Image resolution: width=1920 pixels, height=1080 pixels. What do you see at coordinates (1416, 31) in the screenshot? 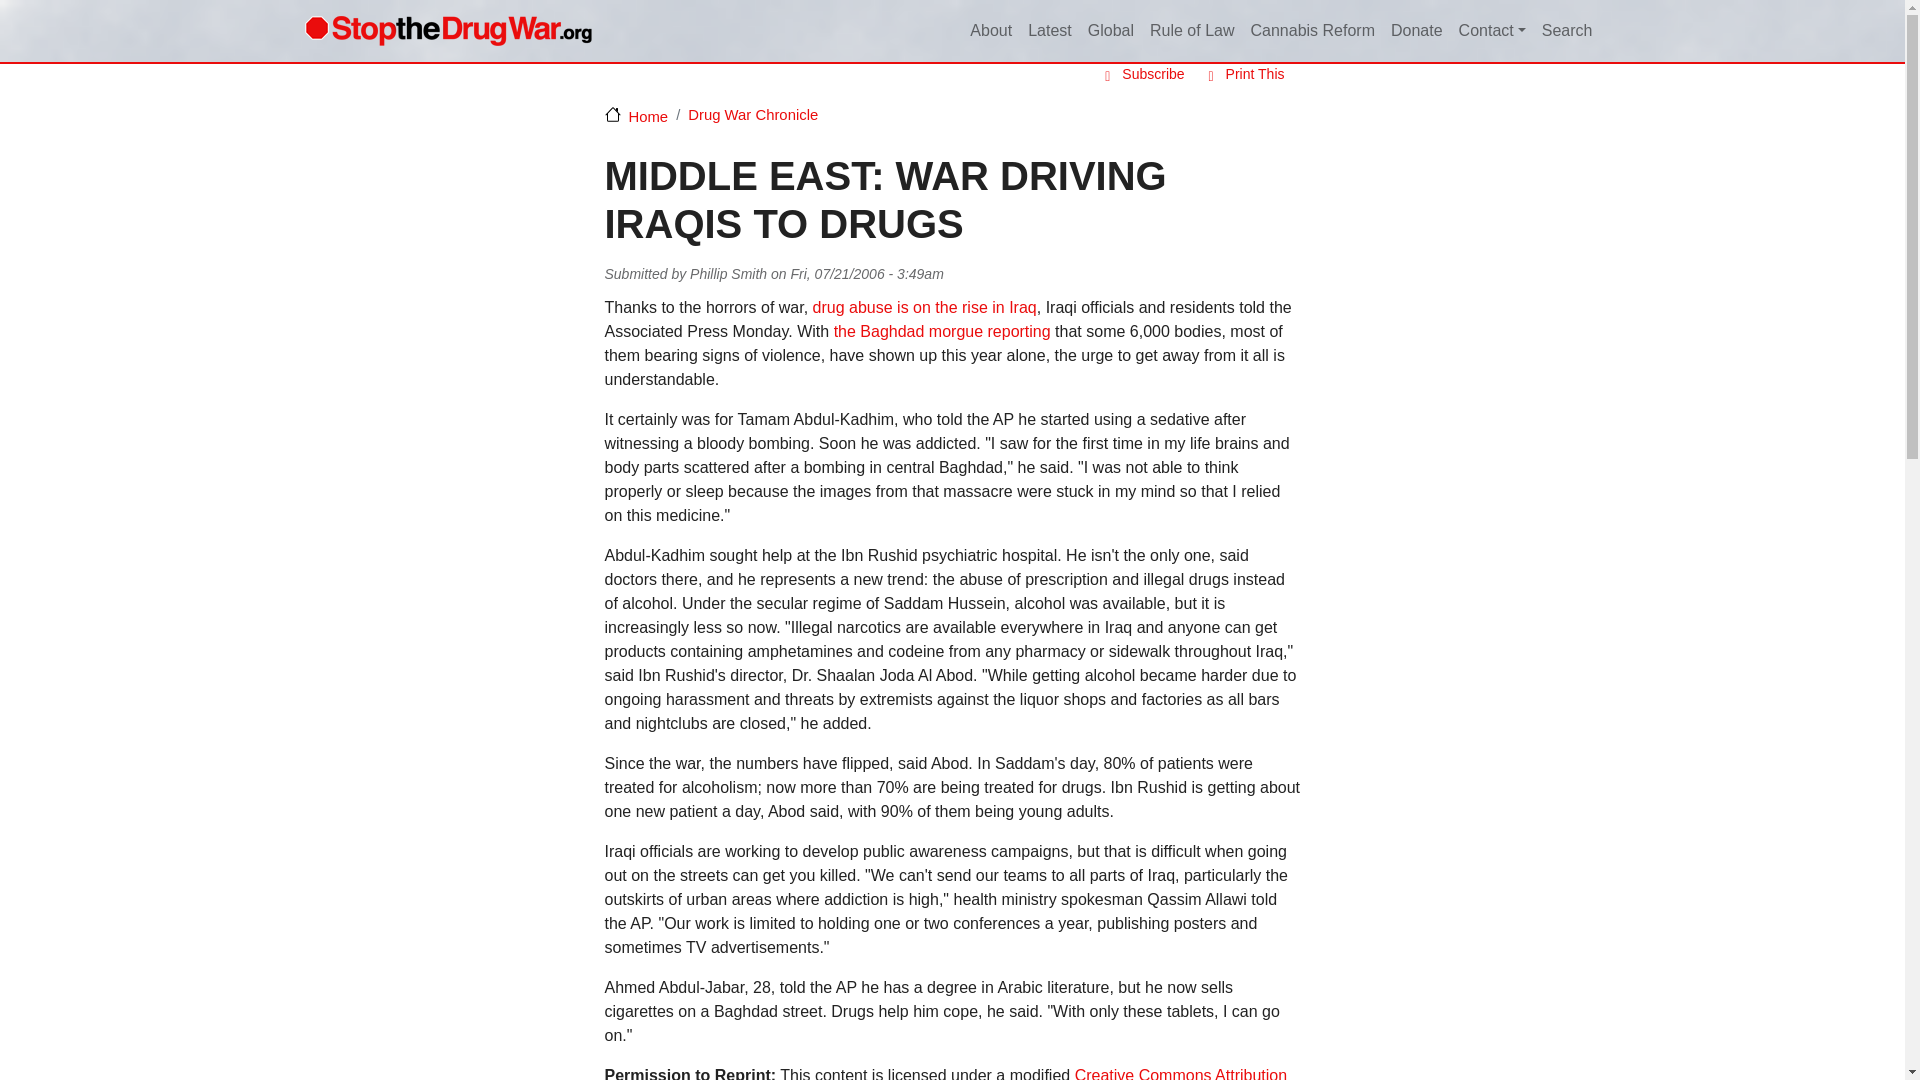
I see `Please Support Our Work` at bounding box center [1416, 31].